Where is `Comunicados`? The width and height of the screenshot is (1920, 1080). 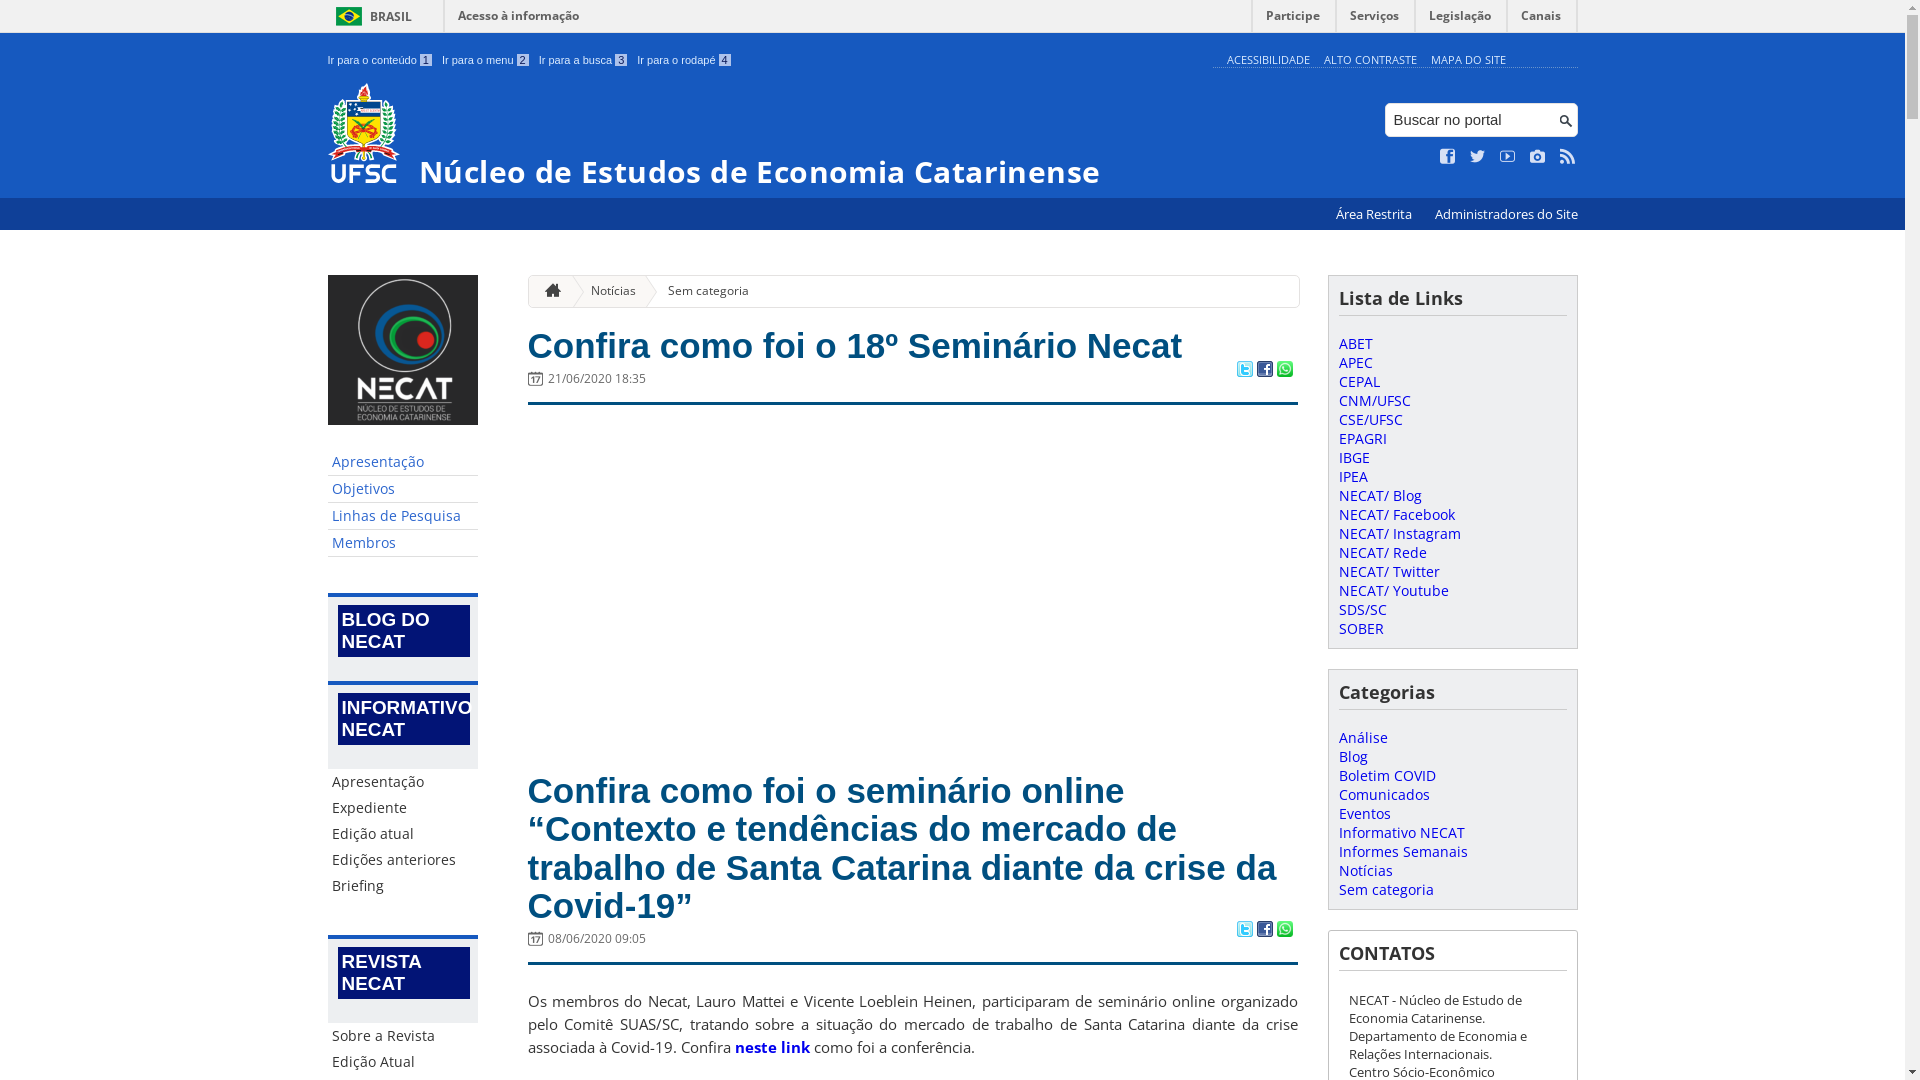 Comunicados is located at coordinates (1384, 794).